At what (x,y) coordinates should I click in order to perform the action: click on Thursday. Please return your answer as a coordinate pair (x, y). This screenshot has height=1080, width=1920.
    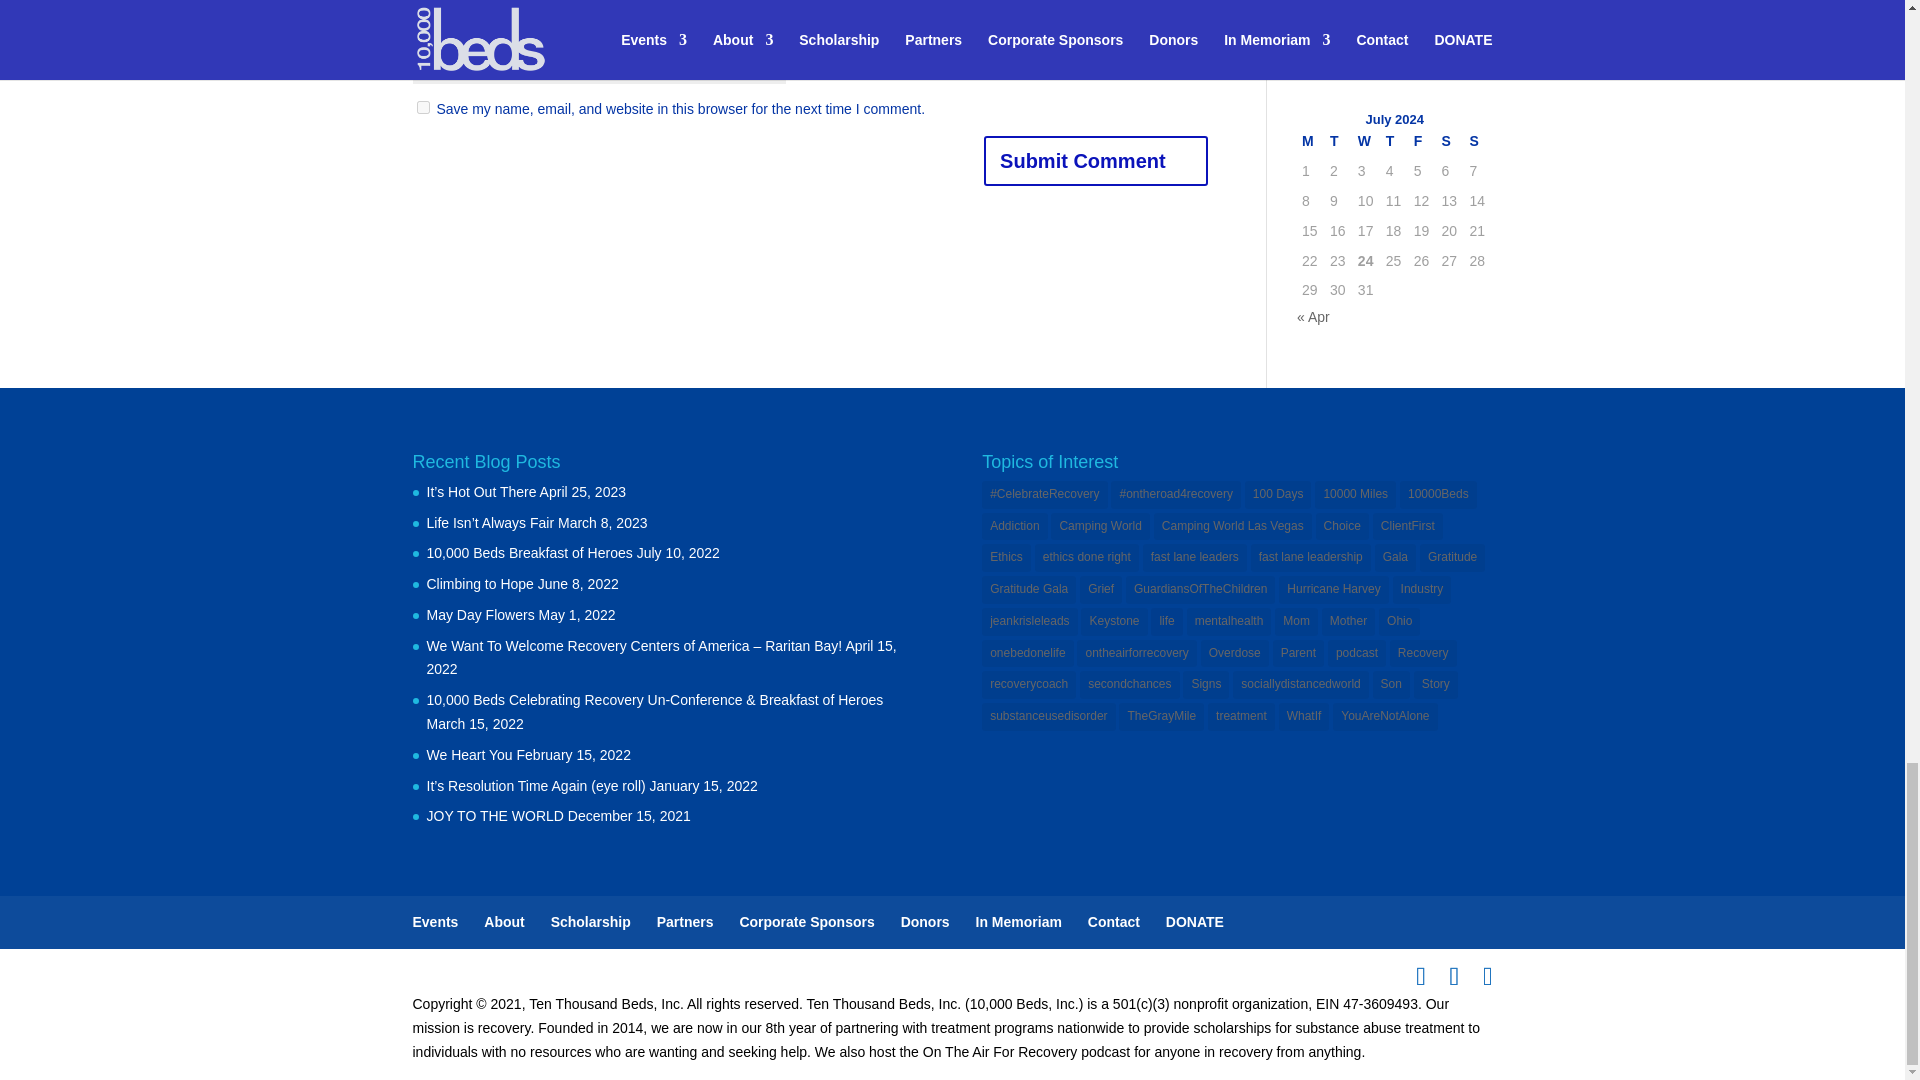
    Looking at the image, I should click on (1394, 142).